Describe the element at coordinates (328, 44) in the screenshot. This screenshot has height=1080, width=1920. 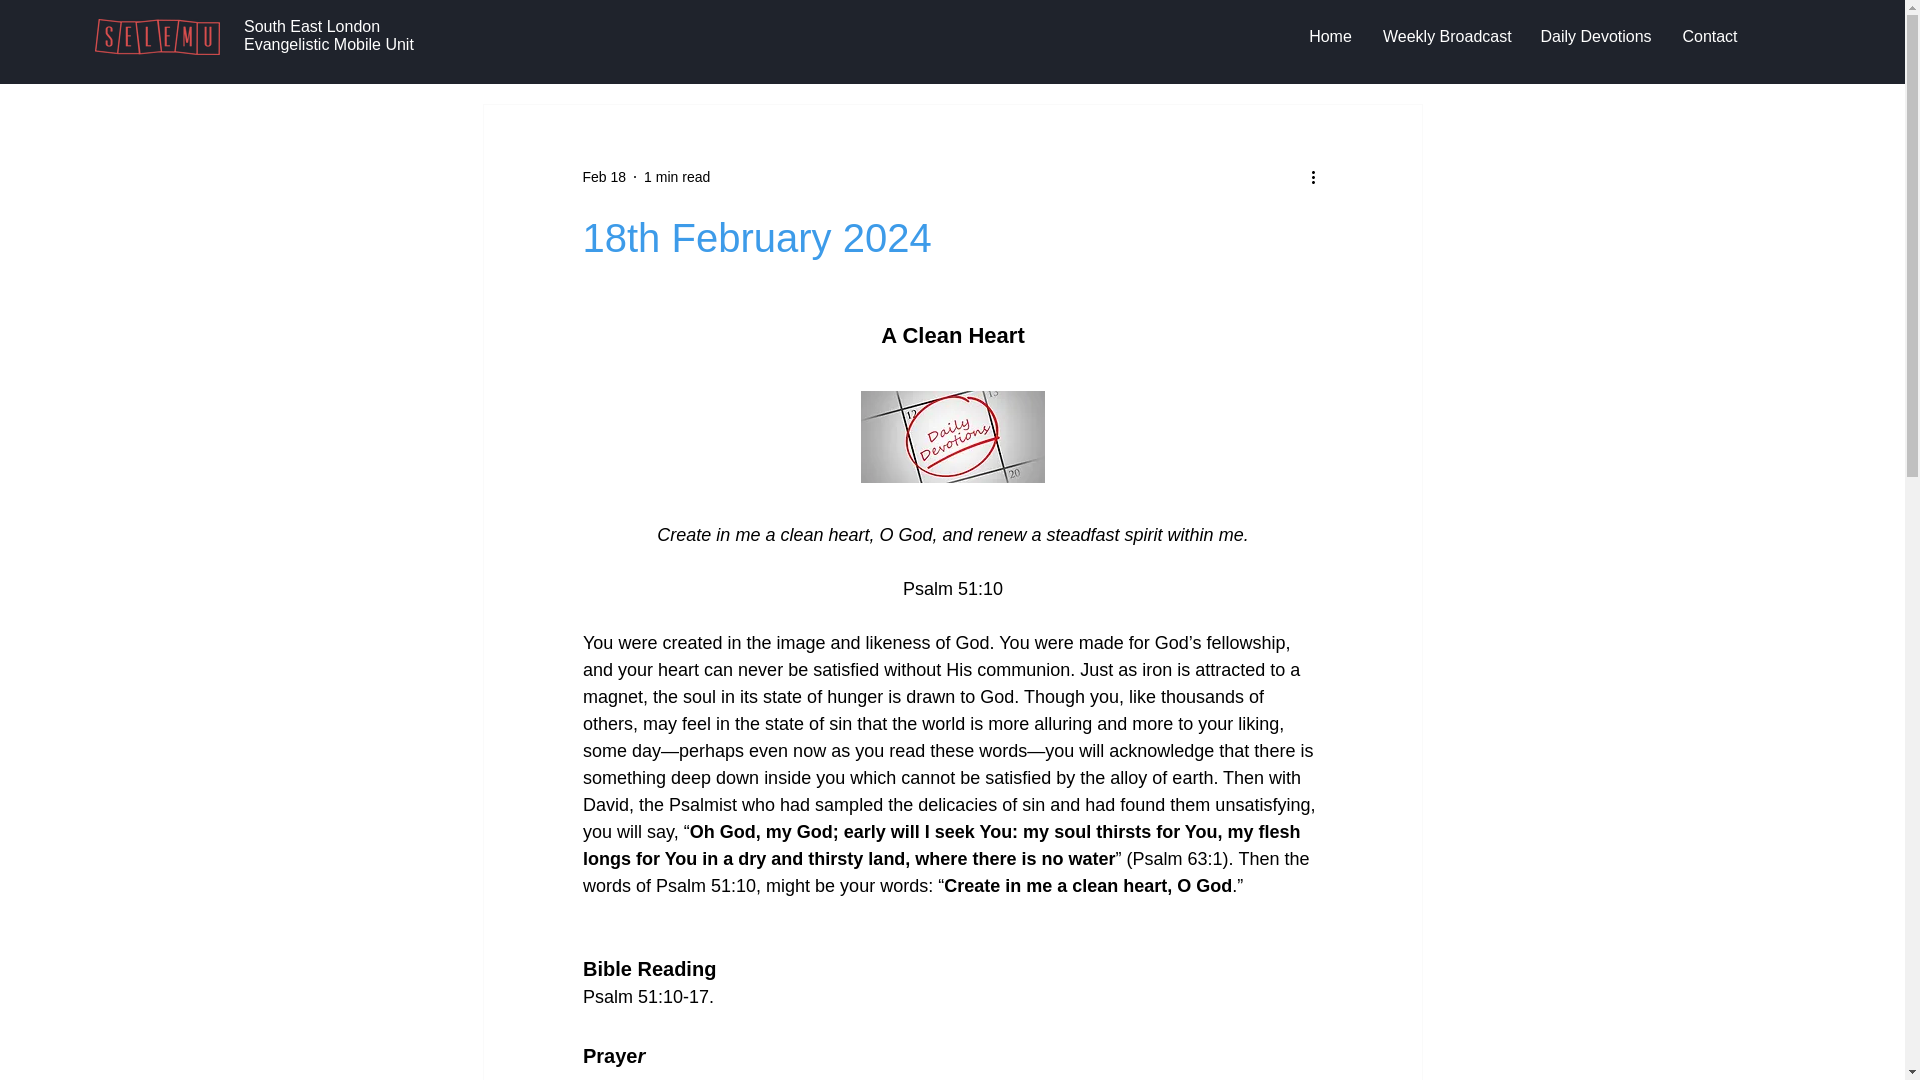
I see `Evangelistic Mobile Unit` at that location.